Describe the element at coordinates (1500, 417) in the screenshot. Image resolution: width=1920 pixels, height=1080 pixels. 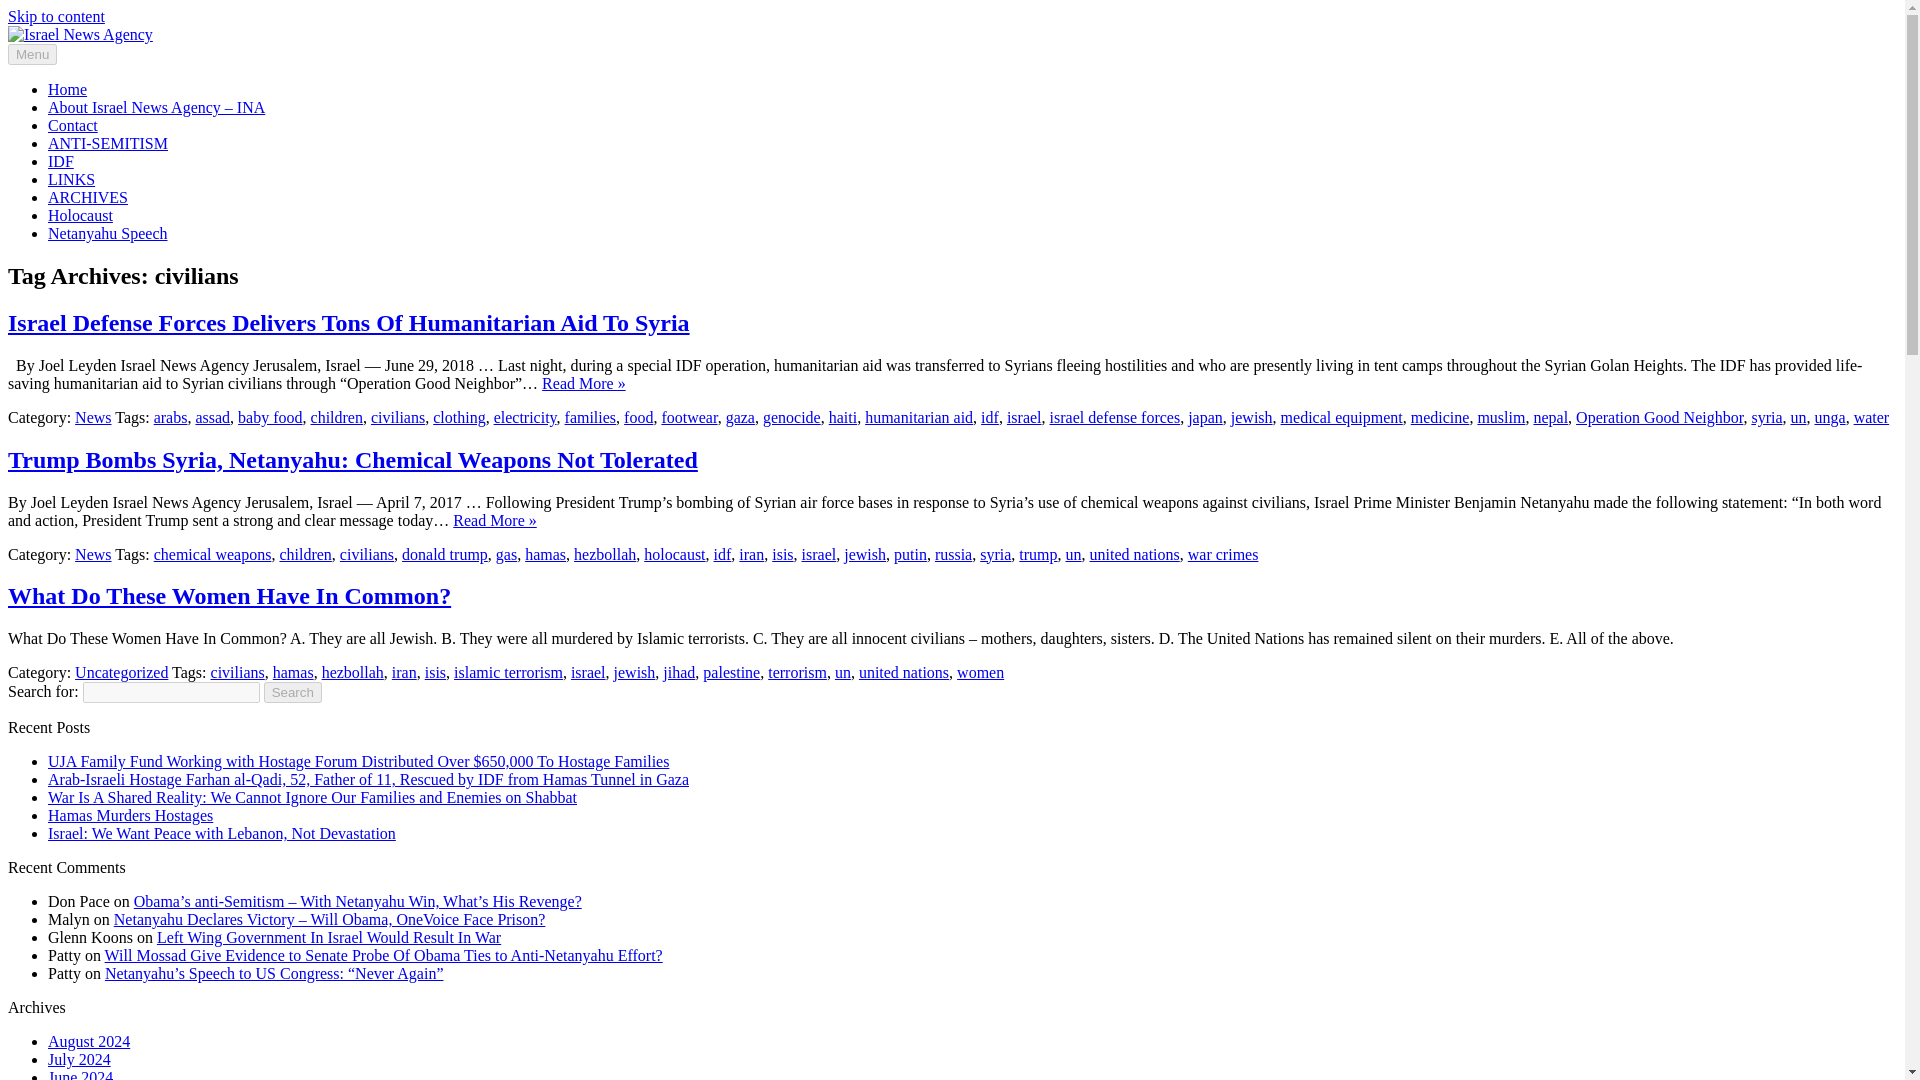
I see `muslim` at that location.